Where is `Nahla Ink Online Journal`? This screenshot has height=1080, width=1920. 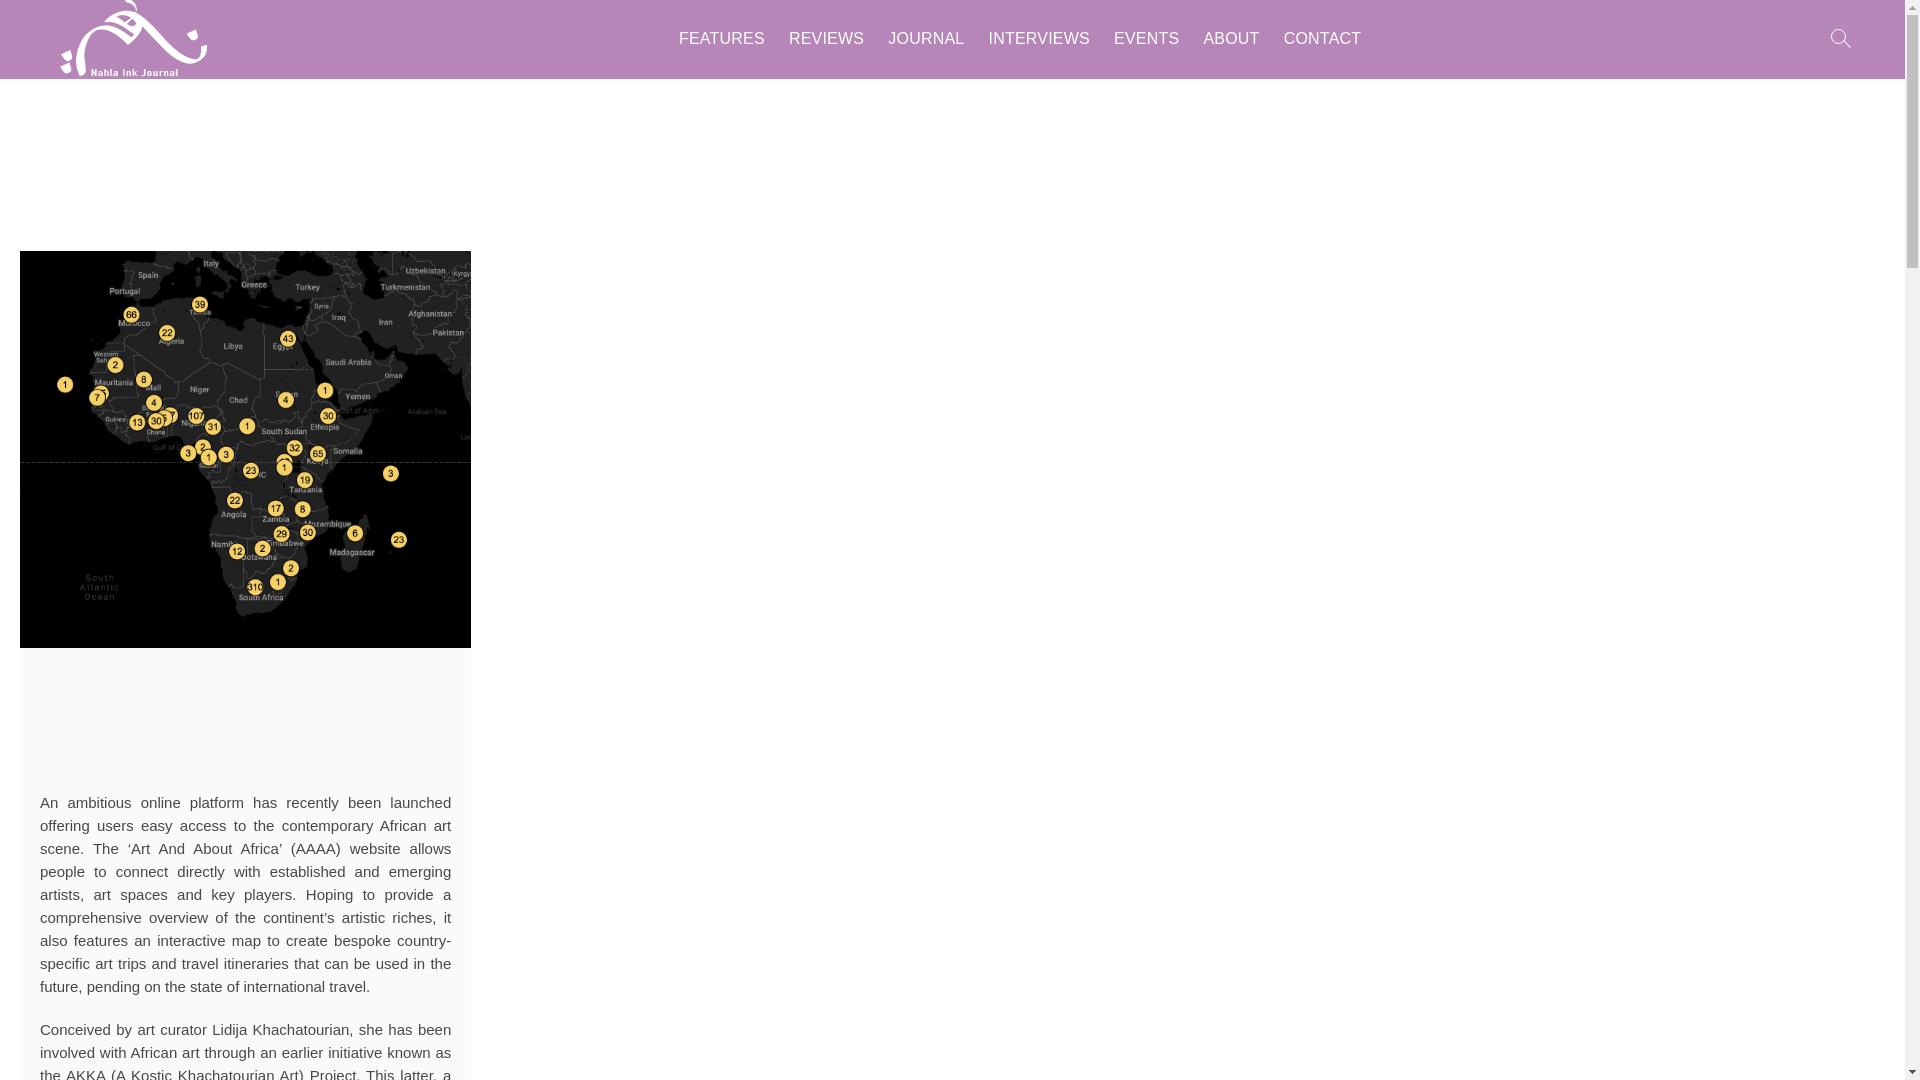
Nahla Ink Online Journal is located at coordinates (404, 32).